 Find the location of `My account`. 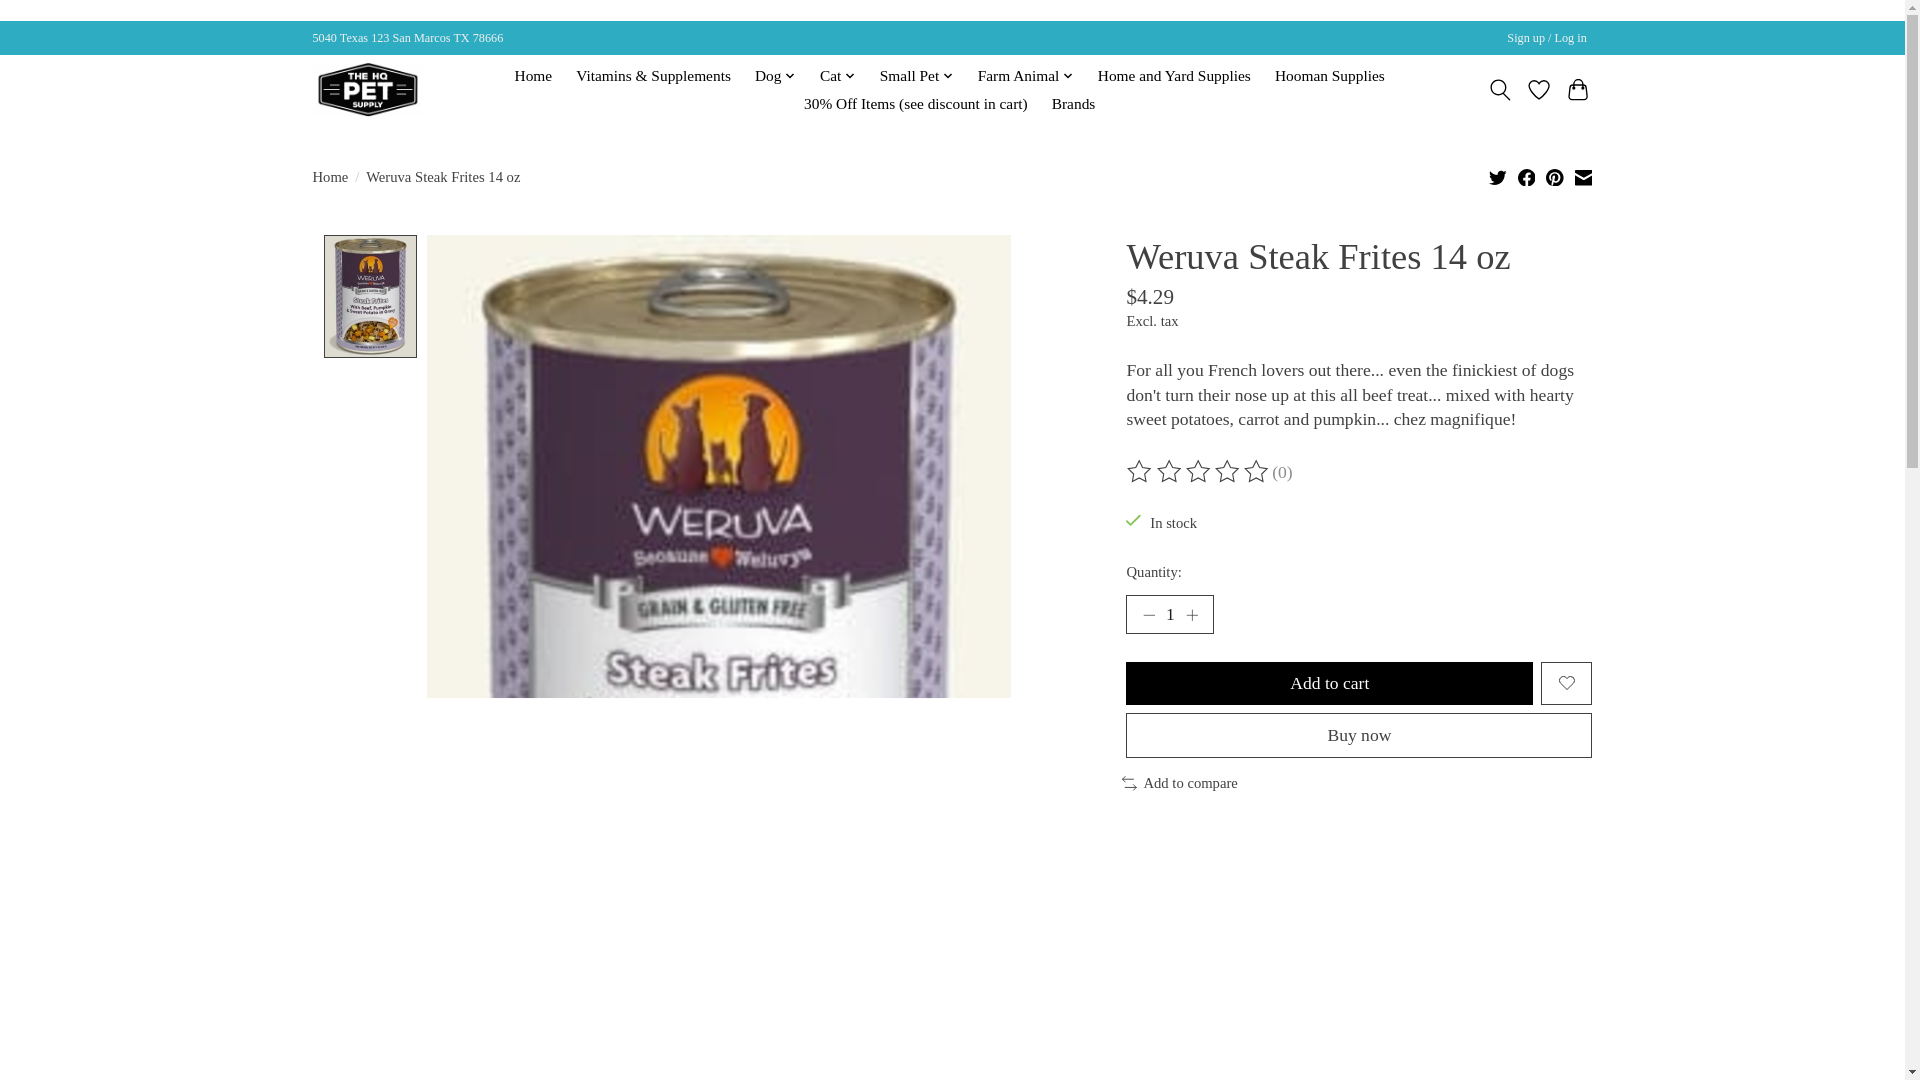

My account is located at coordinates (1547, 38).